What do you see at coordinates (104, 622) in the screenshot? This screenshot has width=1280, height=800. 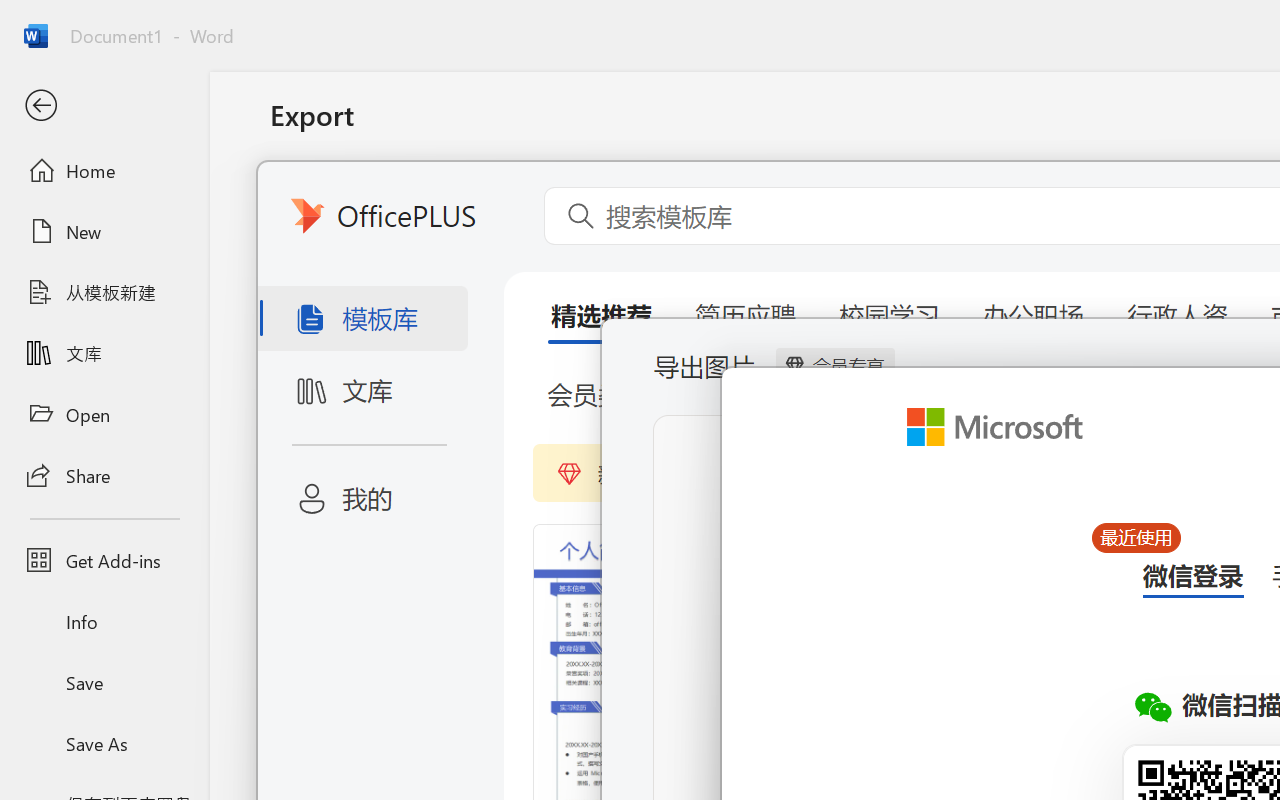 I see `Info` at bounding box center [104, 622].